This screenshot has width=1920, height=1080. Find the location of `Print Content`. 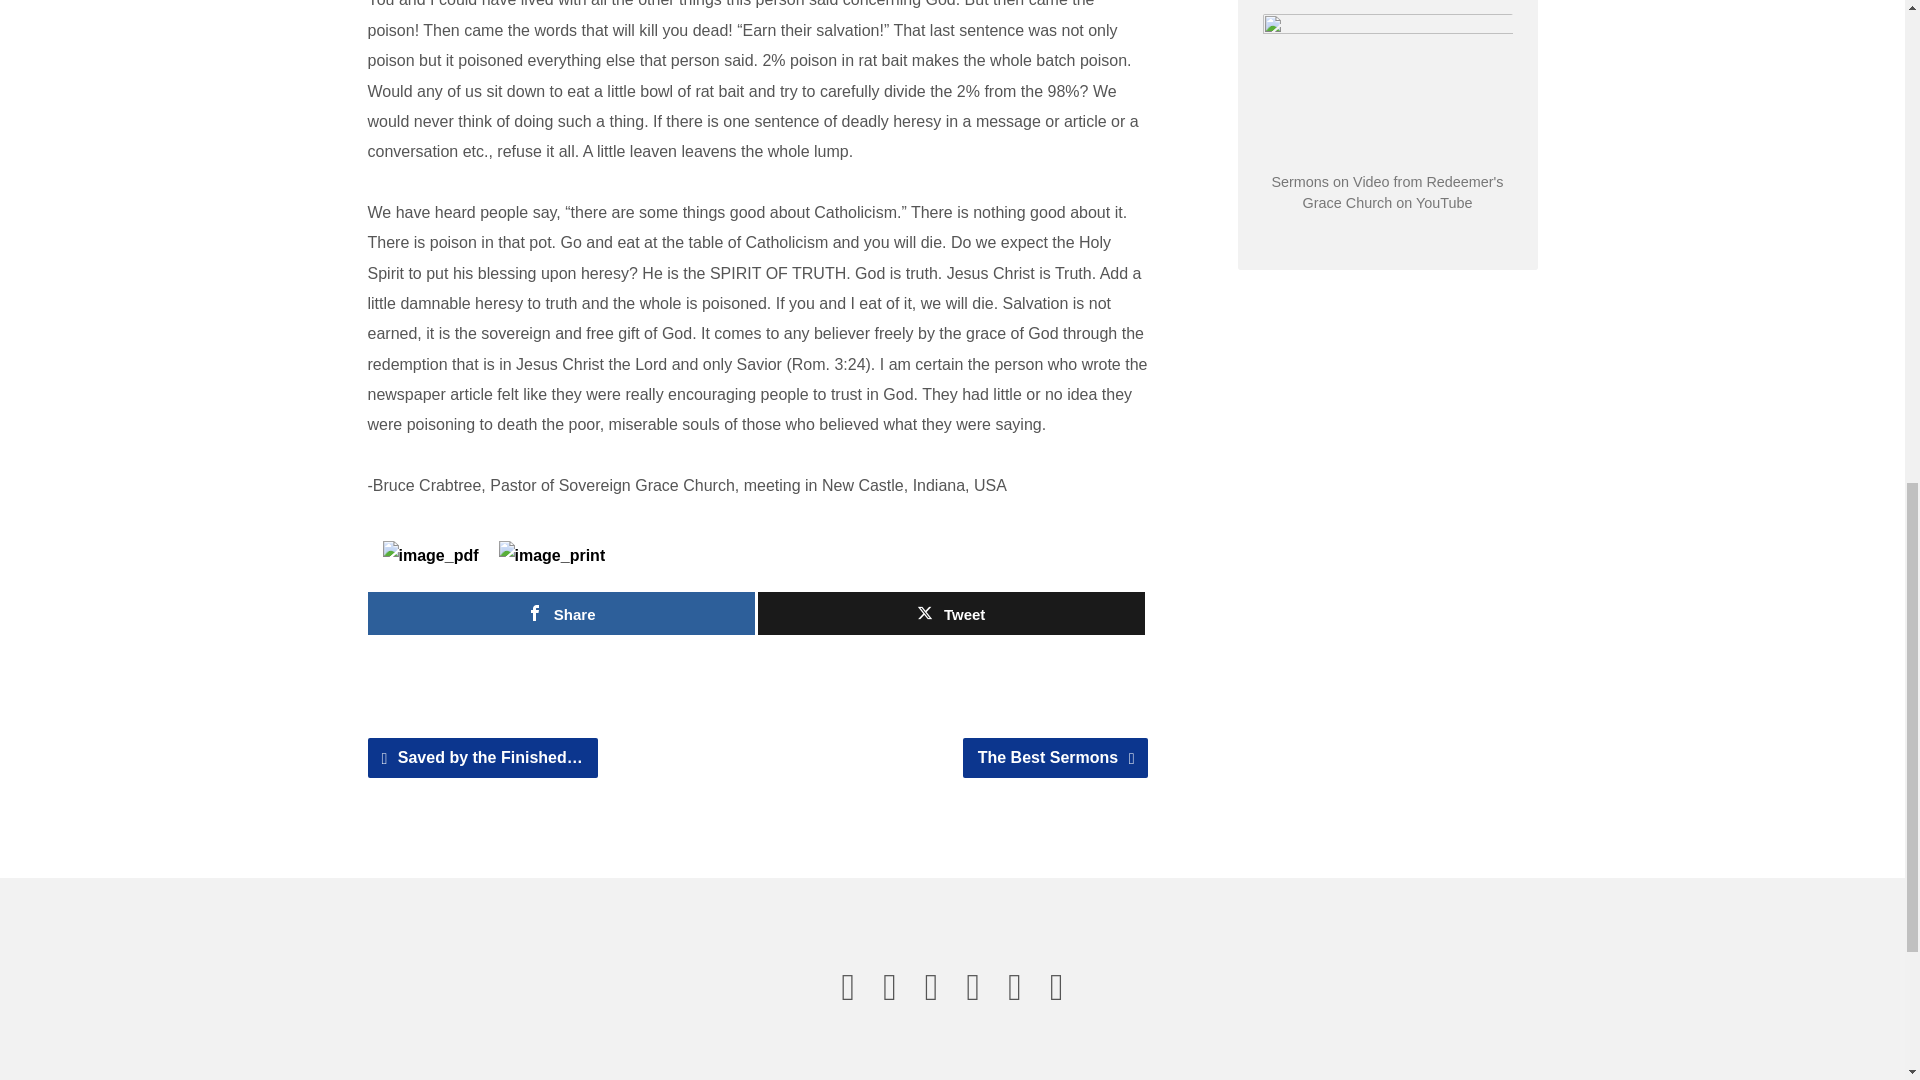

Print Content is located at coordinates (552, 555).